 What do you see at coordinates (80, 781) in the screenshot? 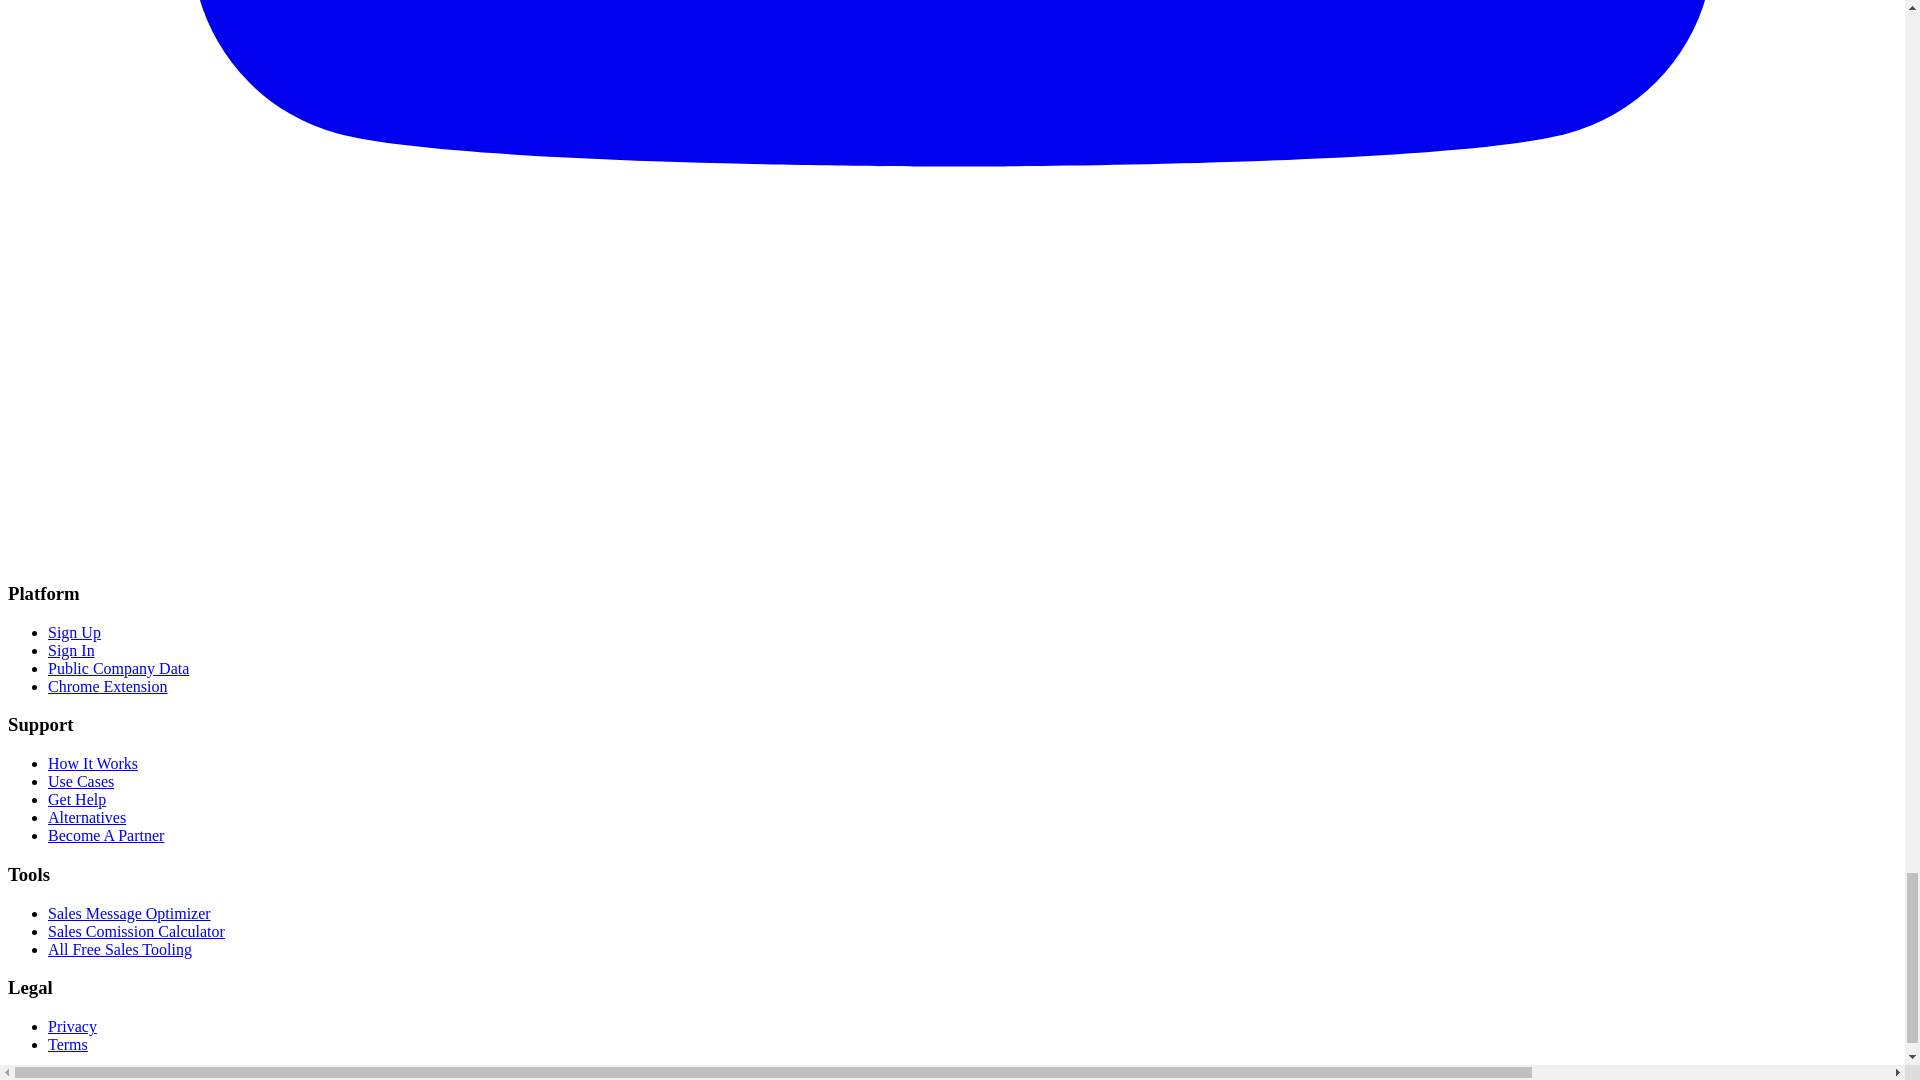
I see `Use Cases` at bounding box center [80, 781].